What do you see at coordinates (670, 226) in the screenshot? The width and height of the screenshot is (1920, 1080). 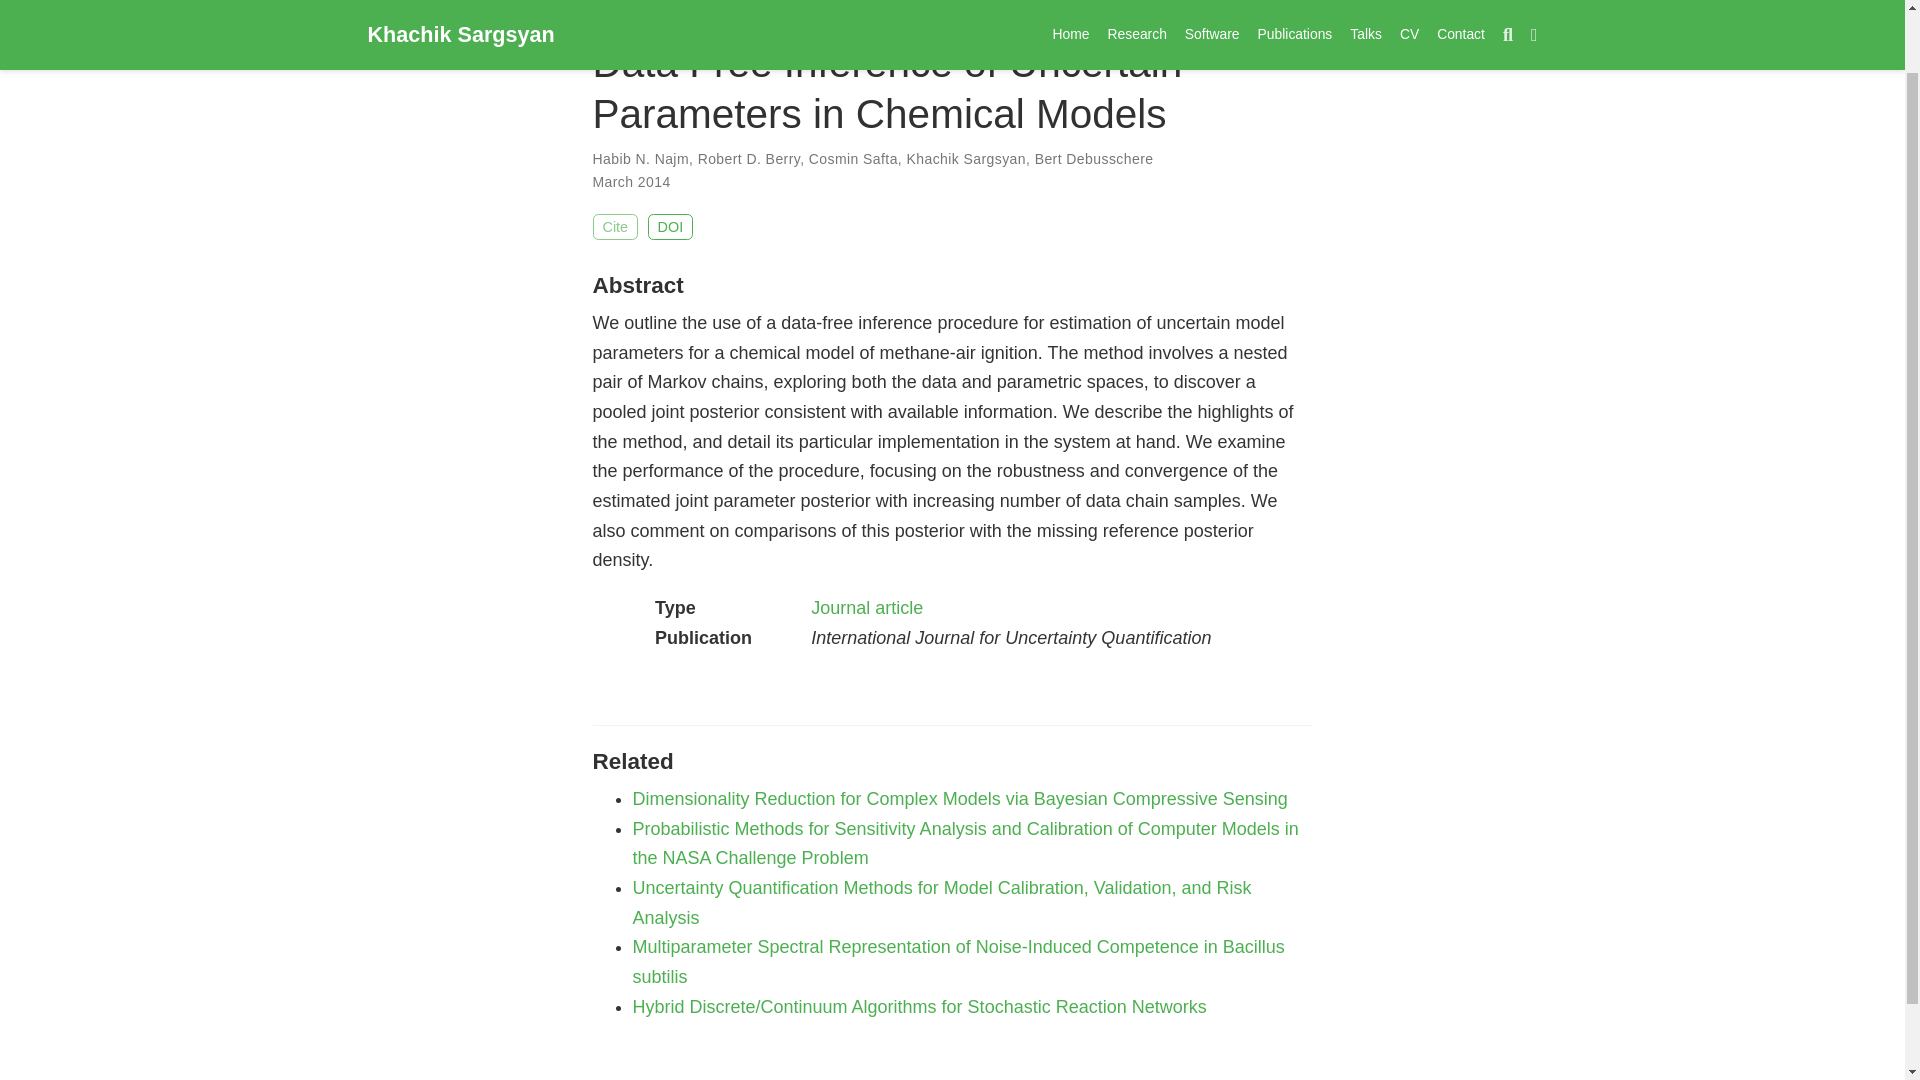 I see `DOI` at bounding box center [670, 226].